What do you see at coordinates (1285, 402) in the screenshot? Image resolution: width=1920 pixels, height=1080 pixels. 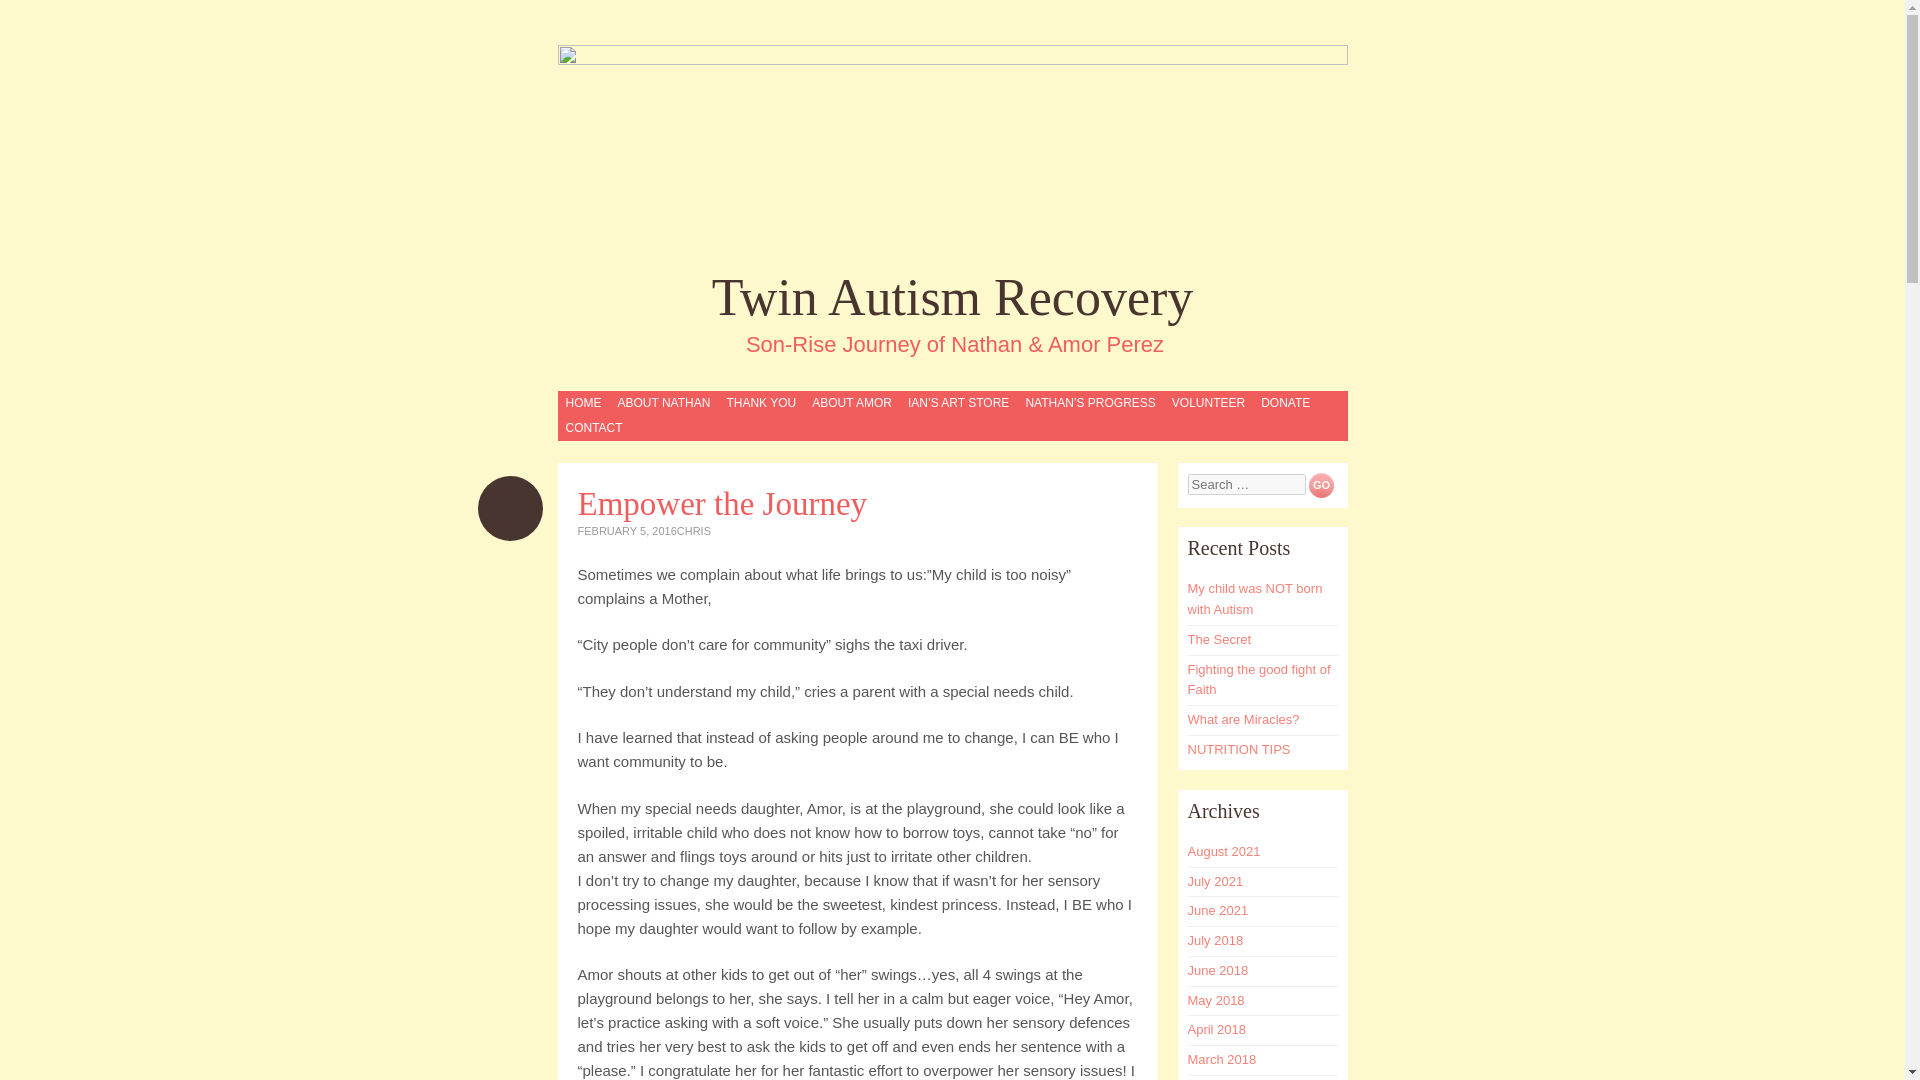 I see `DONATE` at bounding box center [1285, 402].